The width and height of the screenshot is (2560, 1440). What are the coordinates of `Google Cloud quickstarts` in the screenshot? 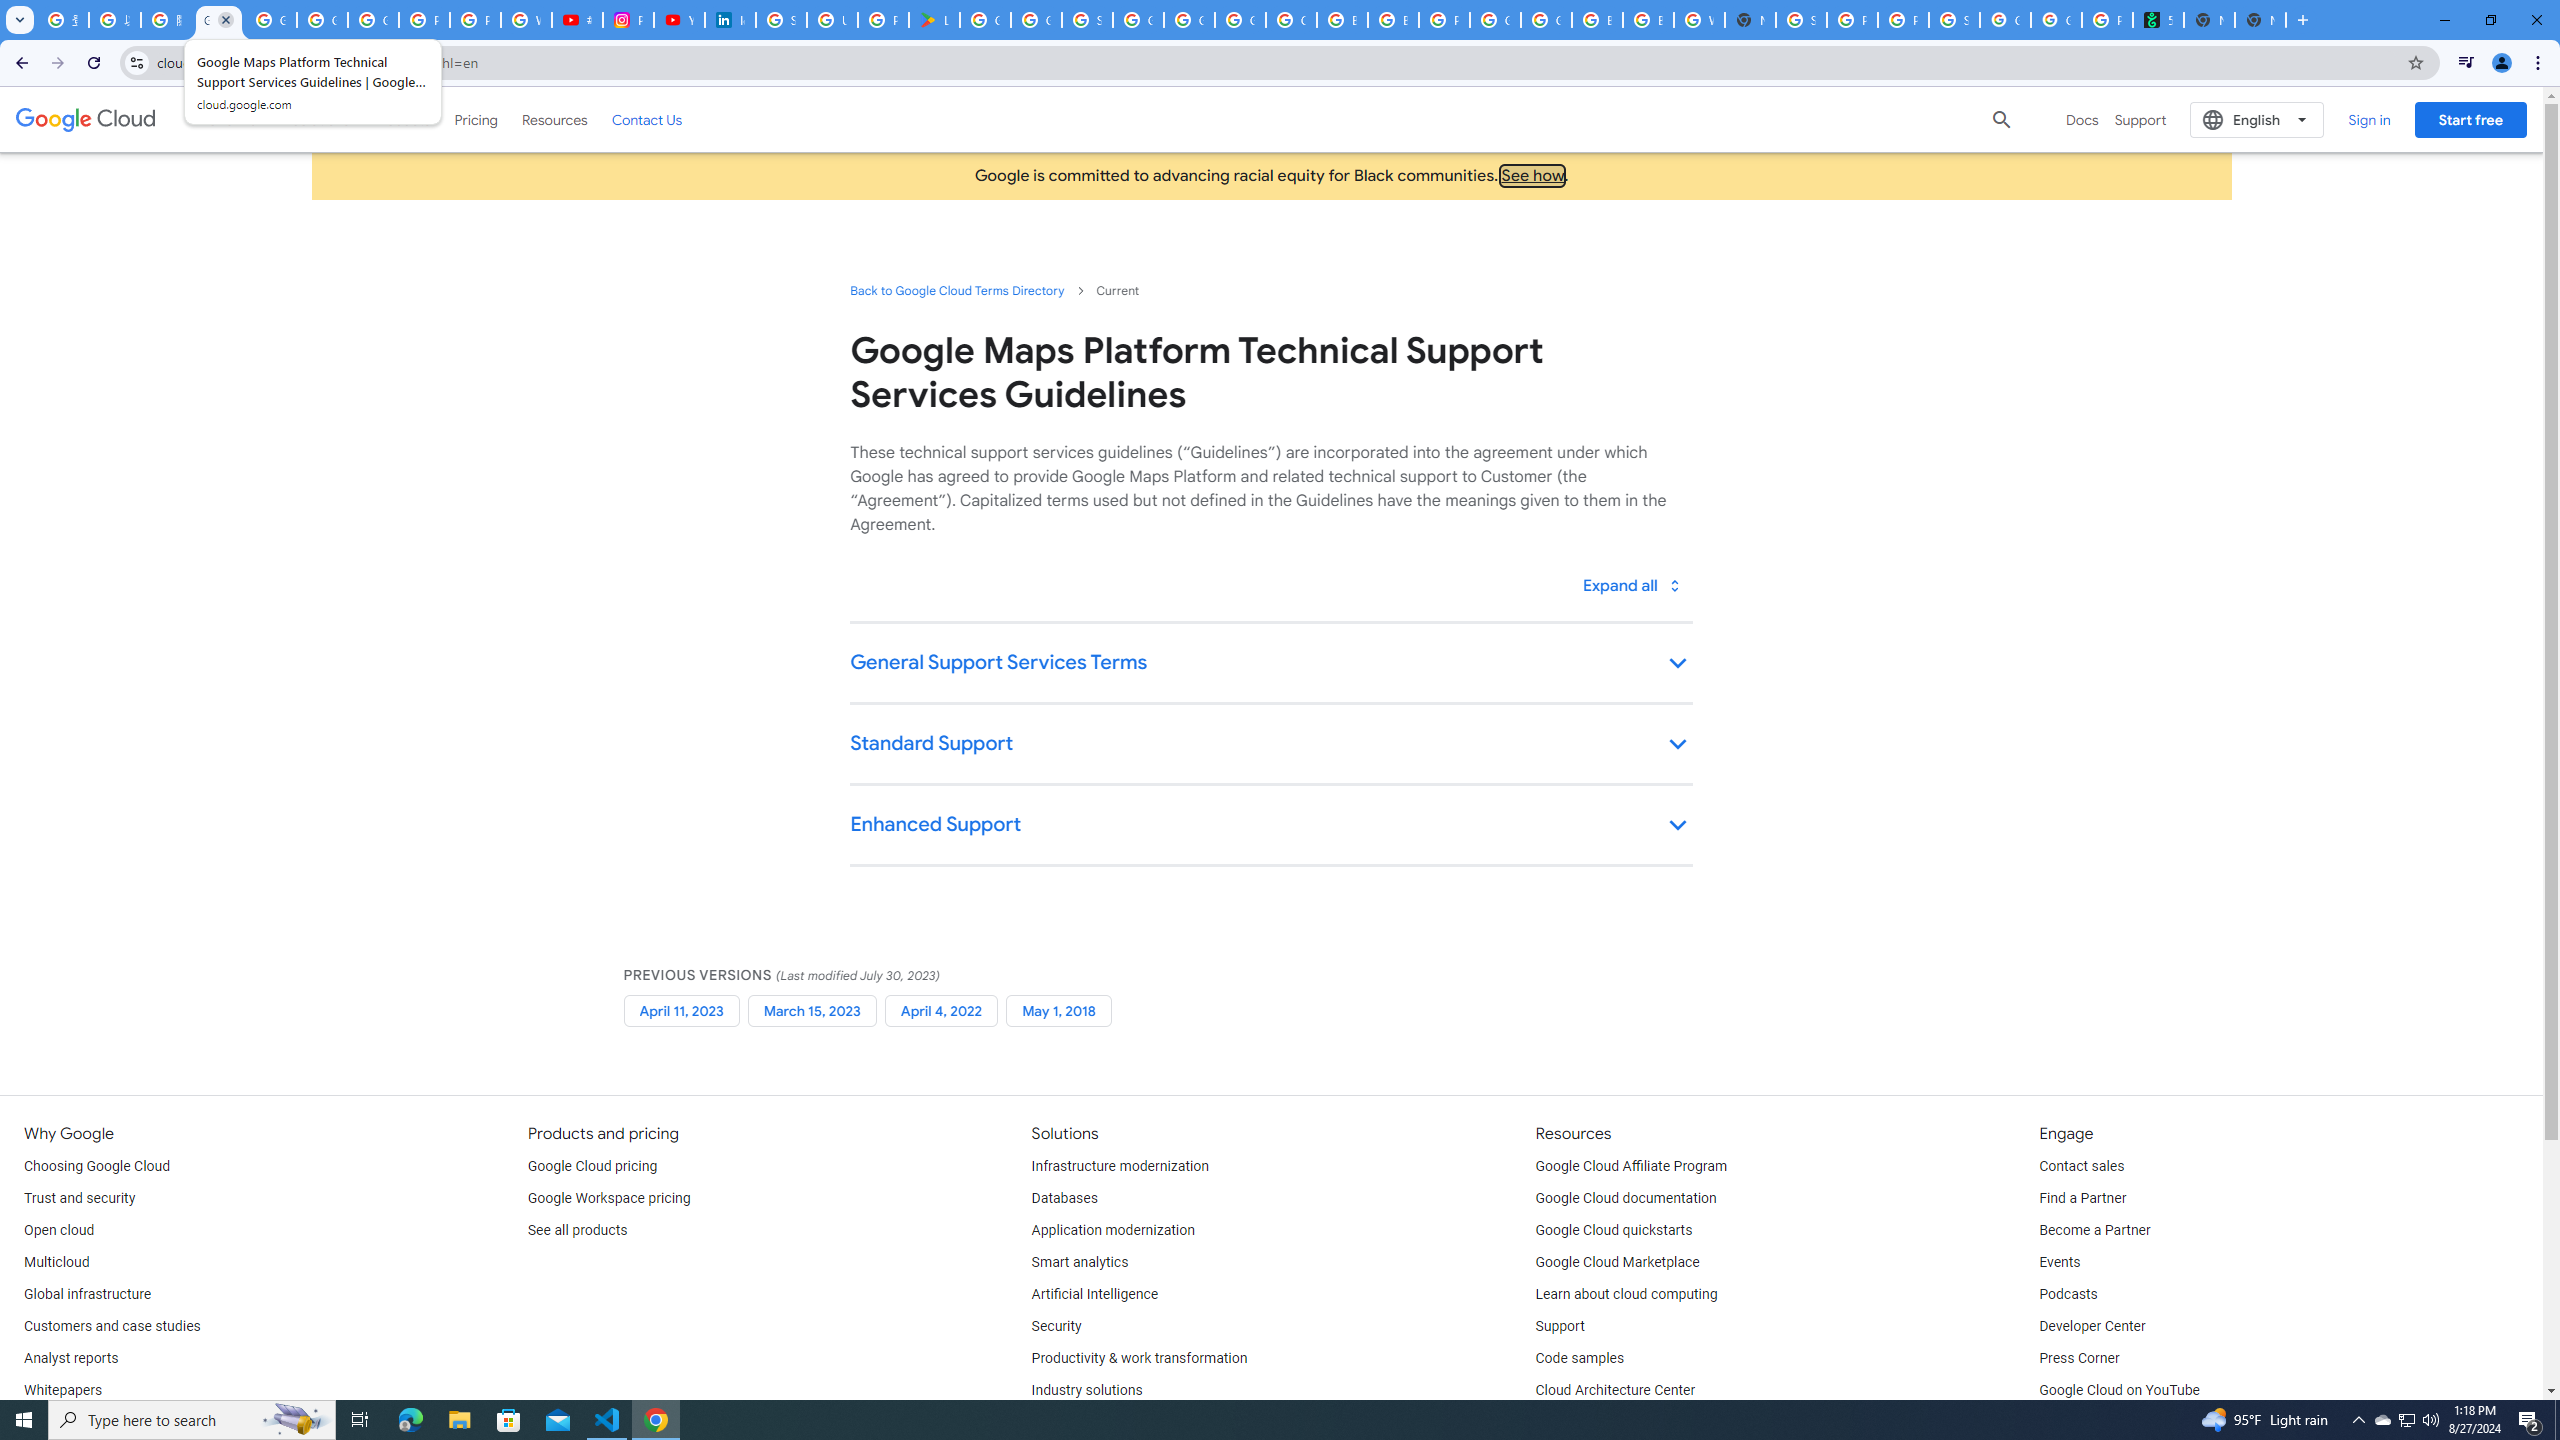 It's located at (1614, 1231).